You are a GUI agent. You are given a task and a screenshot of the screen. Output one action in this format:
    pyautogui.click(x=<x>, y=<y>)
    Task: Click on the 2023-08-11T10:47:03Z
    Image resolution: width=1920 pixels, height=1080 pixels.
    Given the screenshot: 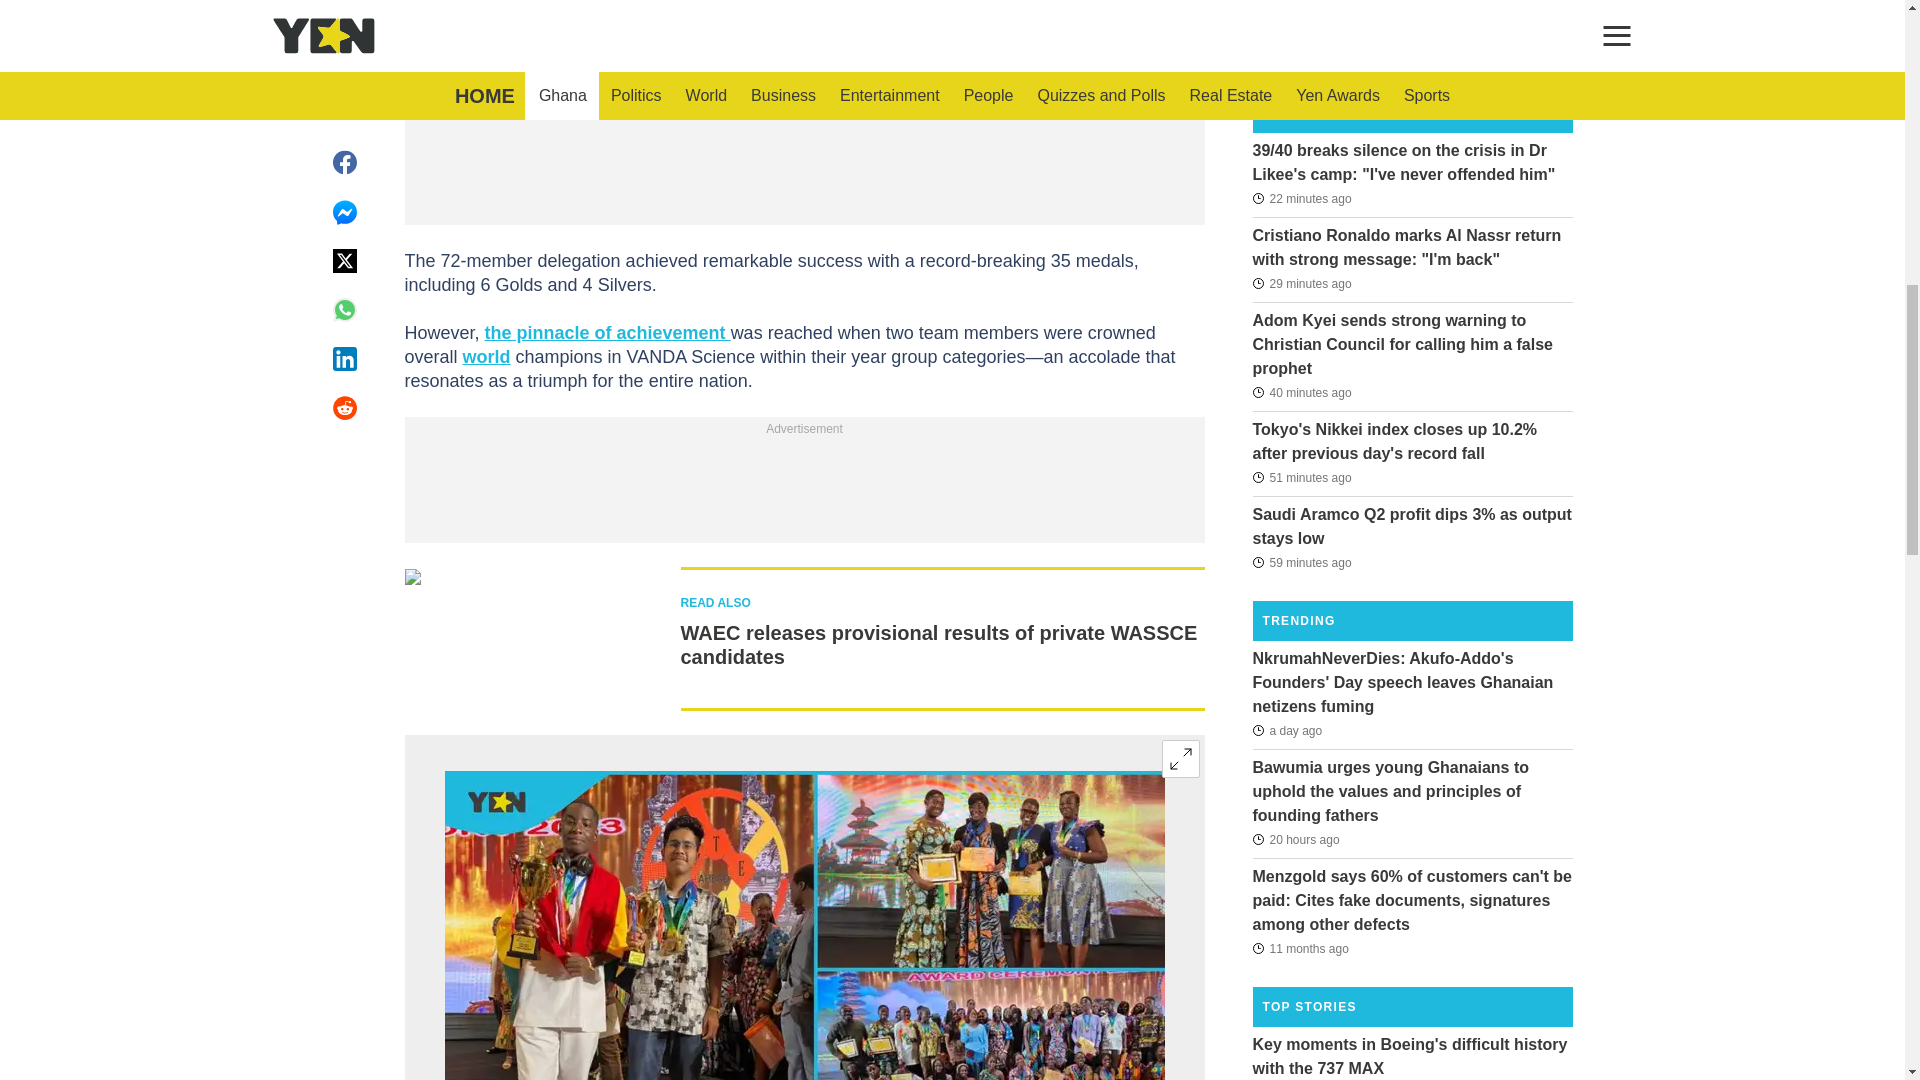 What is the action you would take?
    pyautogui.click(x=1299, y=948)
    